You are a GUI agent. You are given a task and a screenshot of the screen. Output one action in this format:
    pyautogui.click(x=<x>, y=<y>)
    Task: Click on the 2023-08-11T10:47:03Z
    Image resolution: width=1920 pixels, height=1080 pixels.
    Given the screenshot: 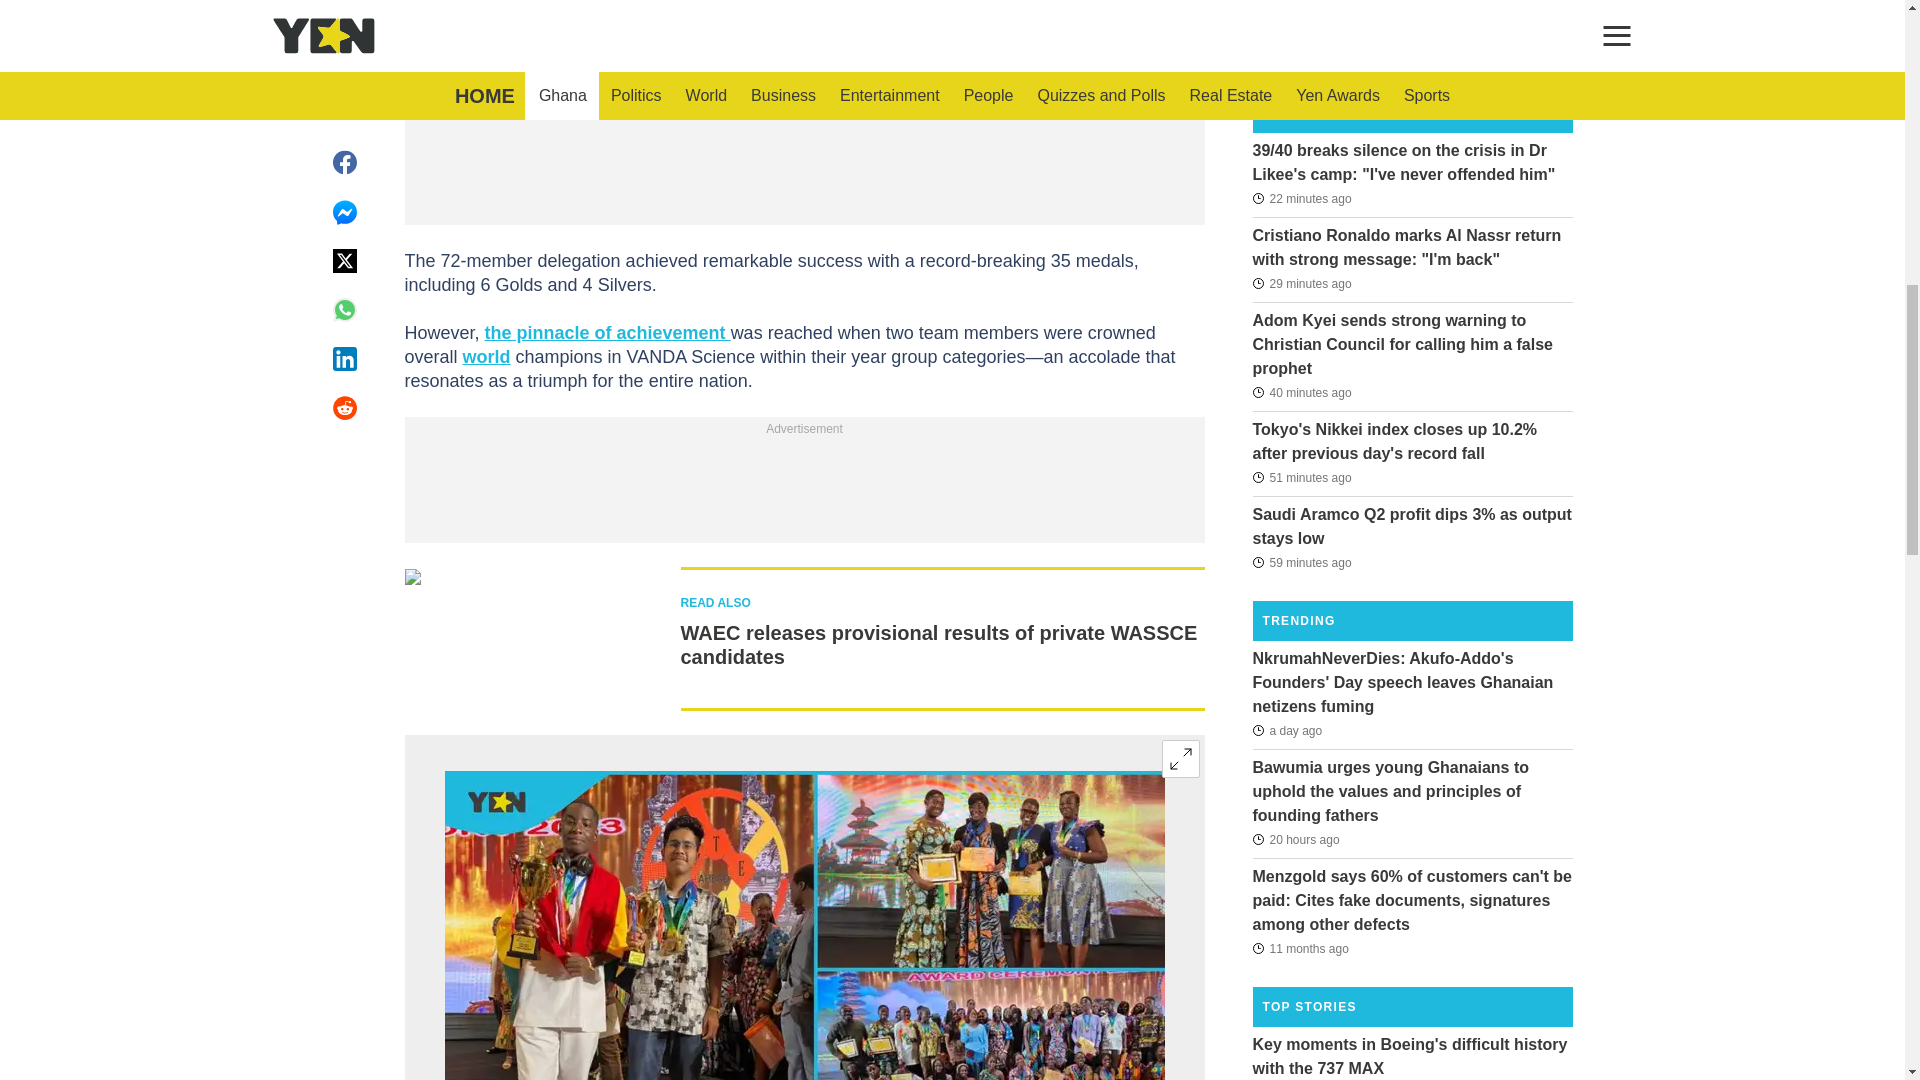 What is the action you would take?
    pyautogui.click(x=1299, y=948)
    